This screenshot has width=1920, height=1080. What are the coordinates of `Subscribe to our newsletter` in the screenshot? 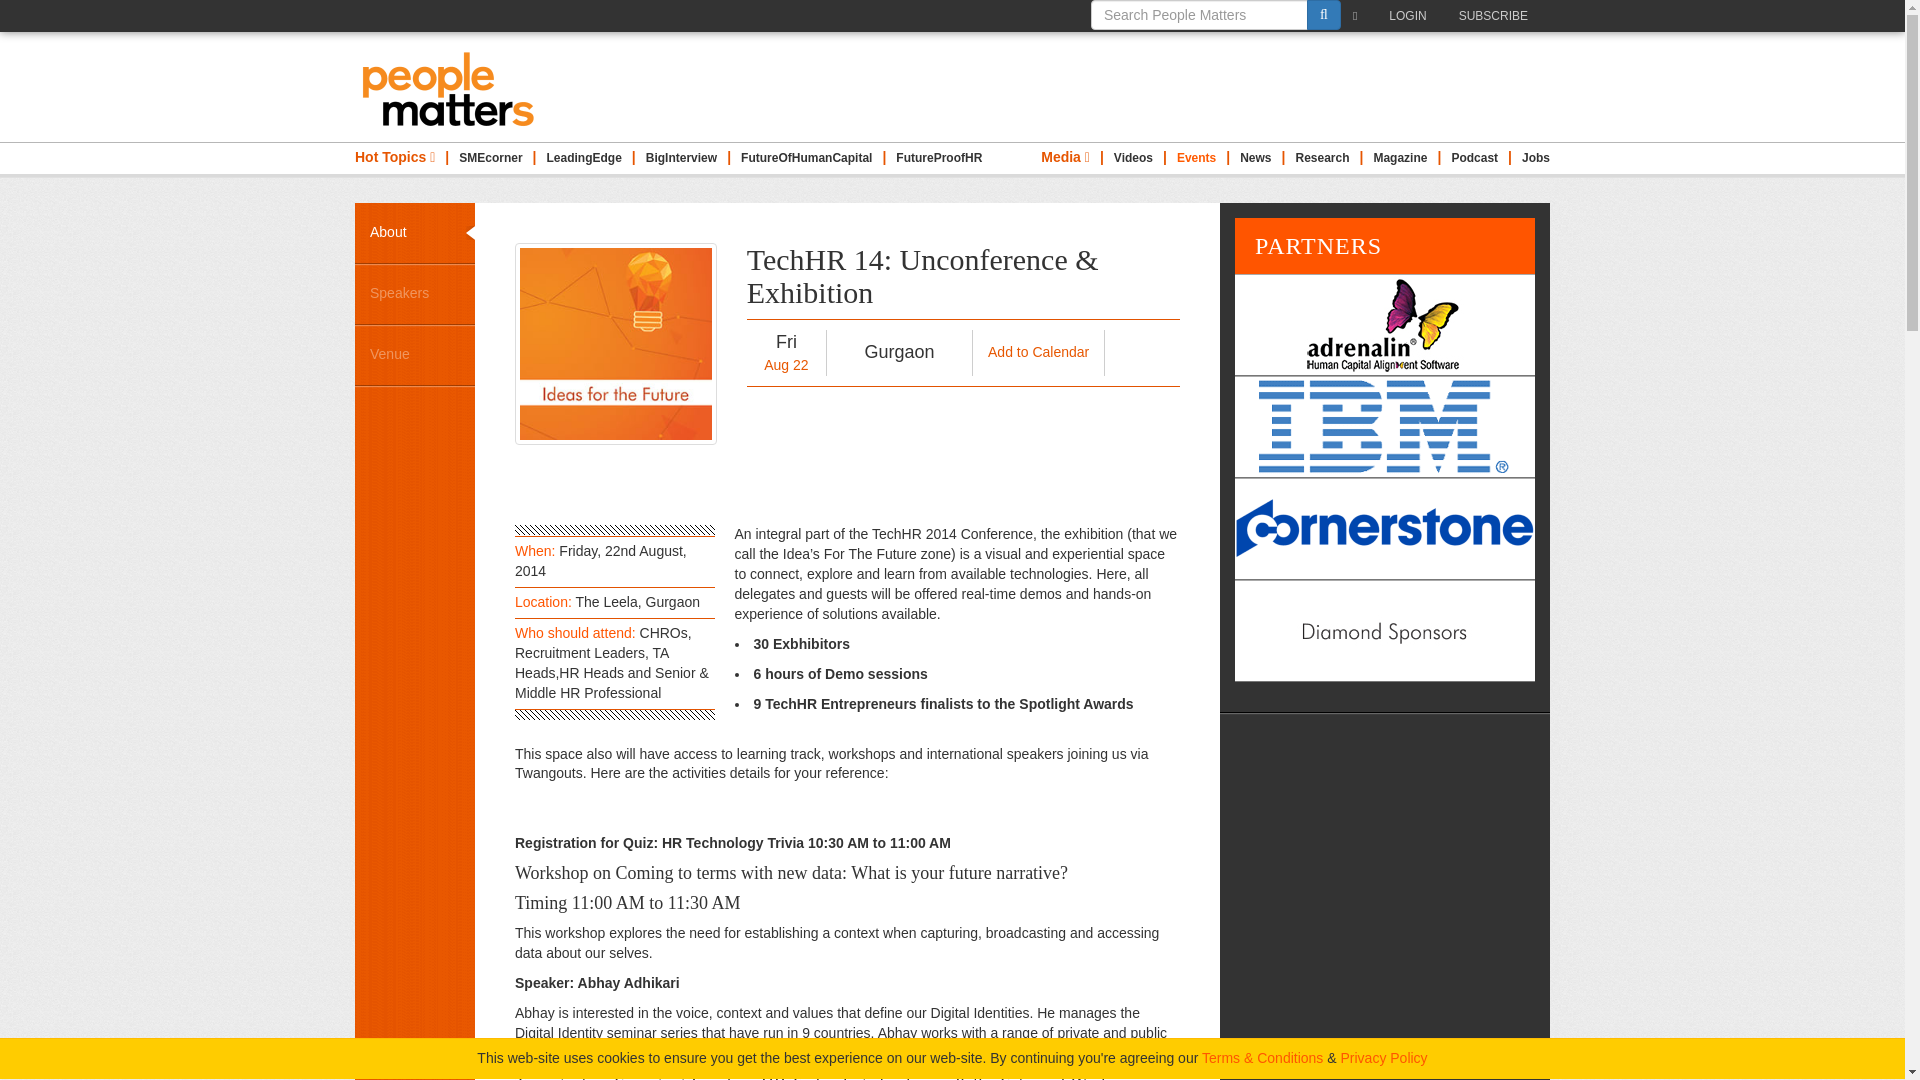 It's located at (1359, 16).